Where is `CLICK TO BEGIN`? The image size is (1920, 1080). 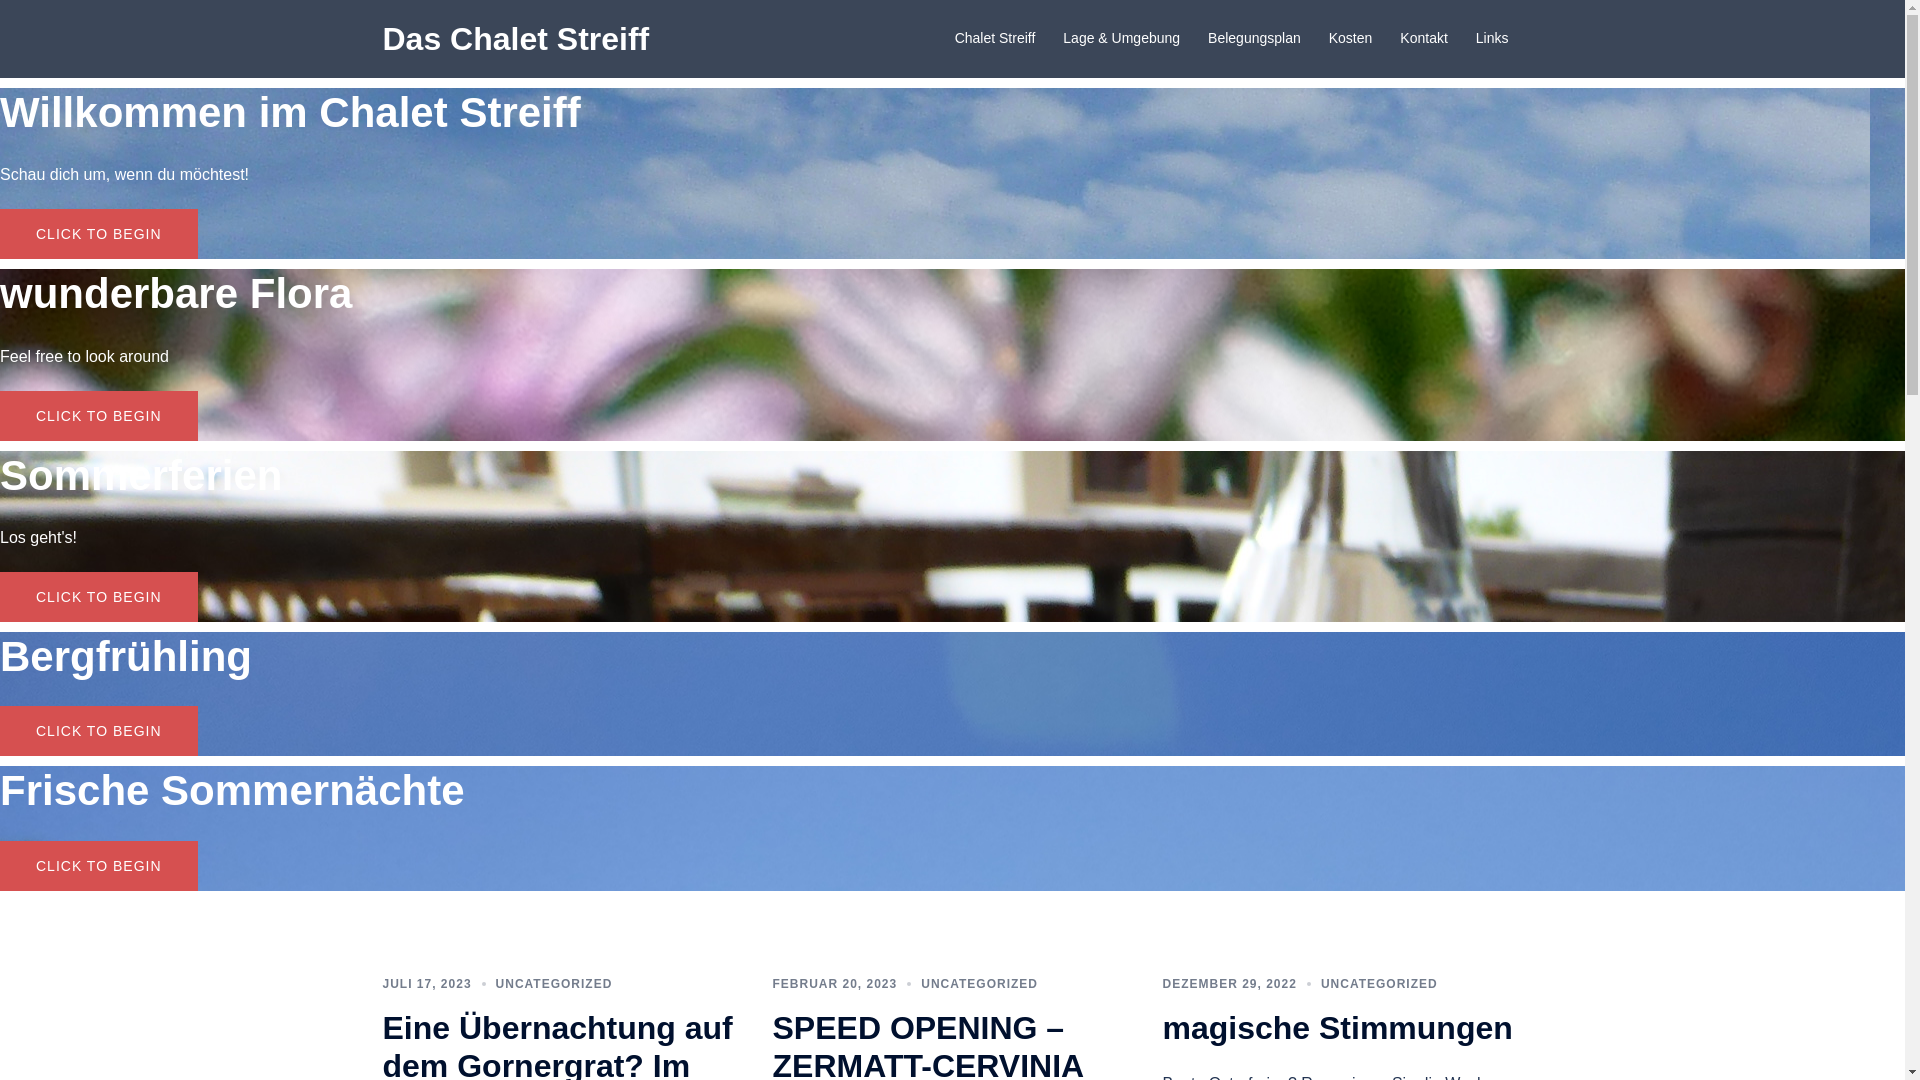
CLICK TO BEGIN is located at coordinates (99, 597).